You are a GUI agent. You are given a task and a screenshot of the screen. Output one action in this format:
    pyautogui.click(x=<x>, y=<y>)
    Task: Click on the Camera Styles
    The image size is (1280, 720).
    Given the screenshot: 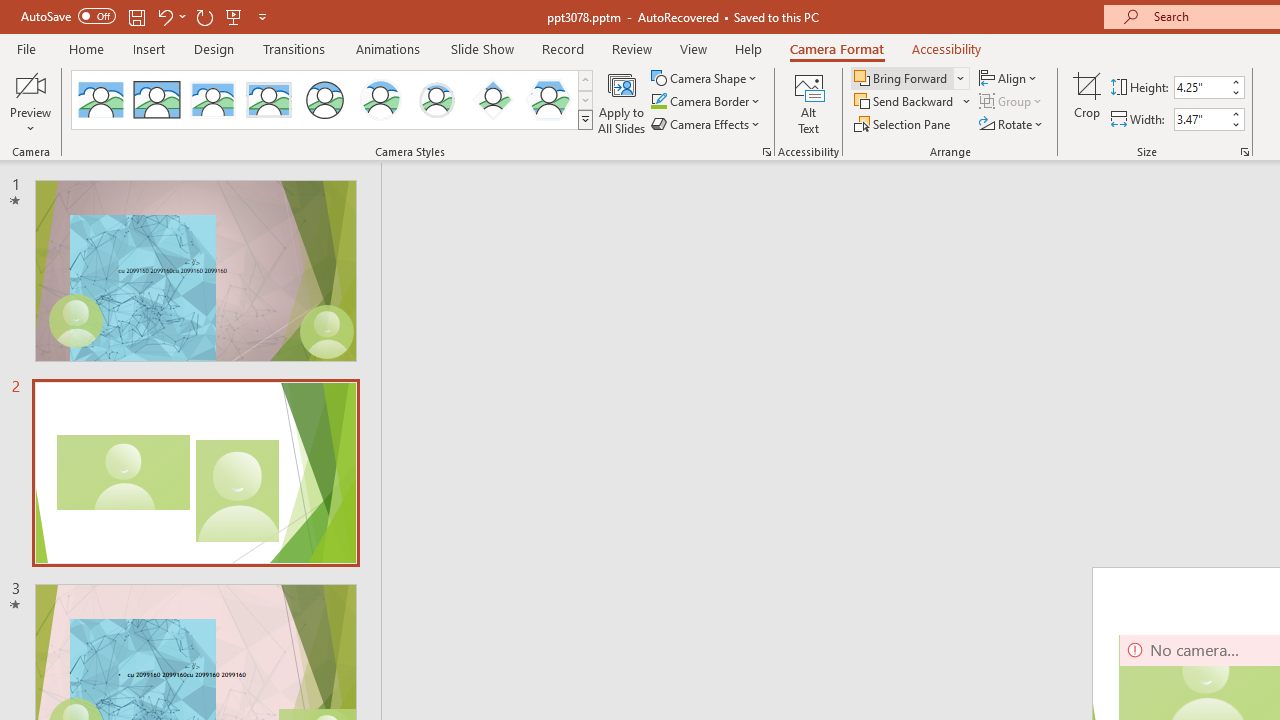 What is the action you would take?
    pyautogui.click(x=585, y=120)
    